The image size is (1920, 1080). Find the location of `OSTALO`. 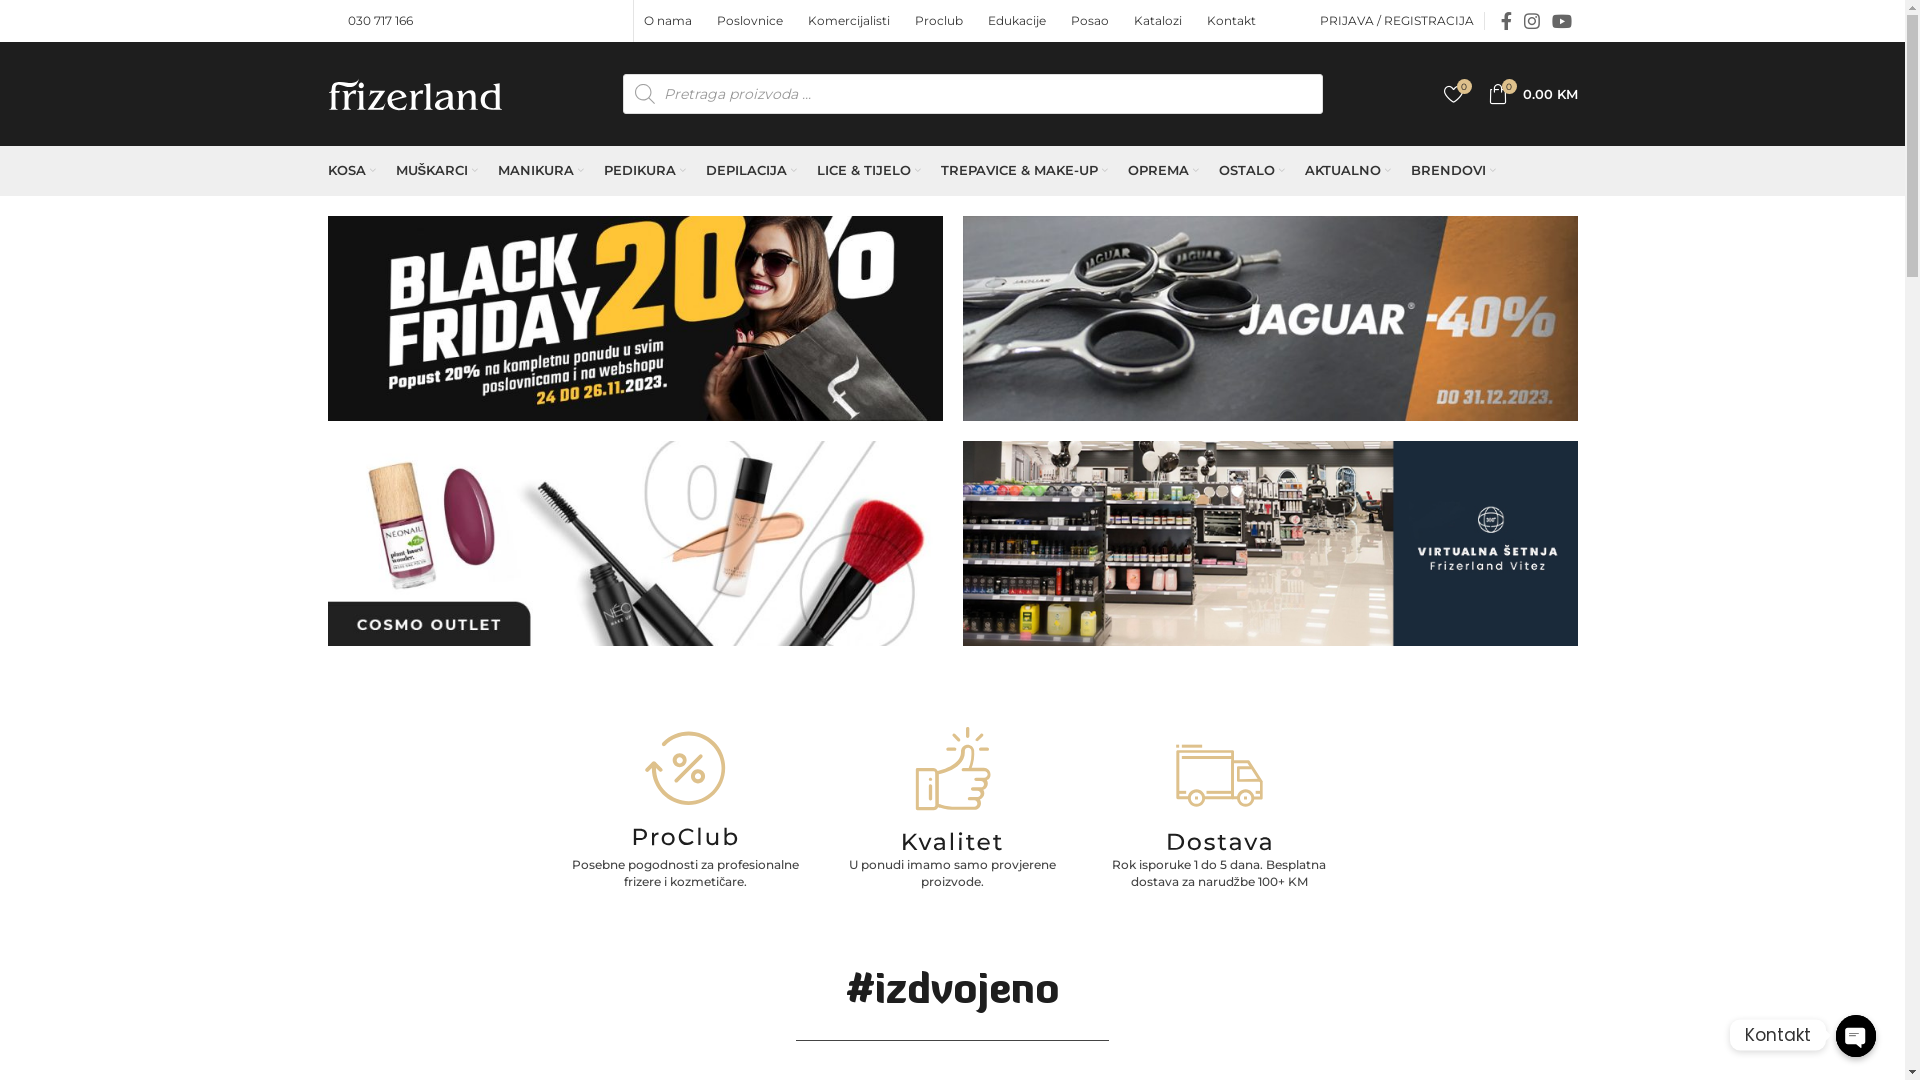

OSTALO is located at coordinates (1252, 171).